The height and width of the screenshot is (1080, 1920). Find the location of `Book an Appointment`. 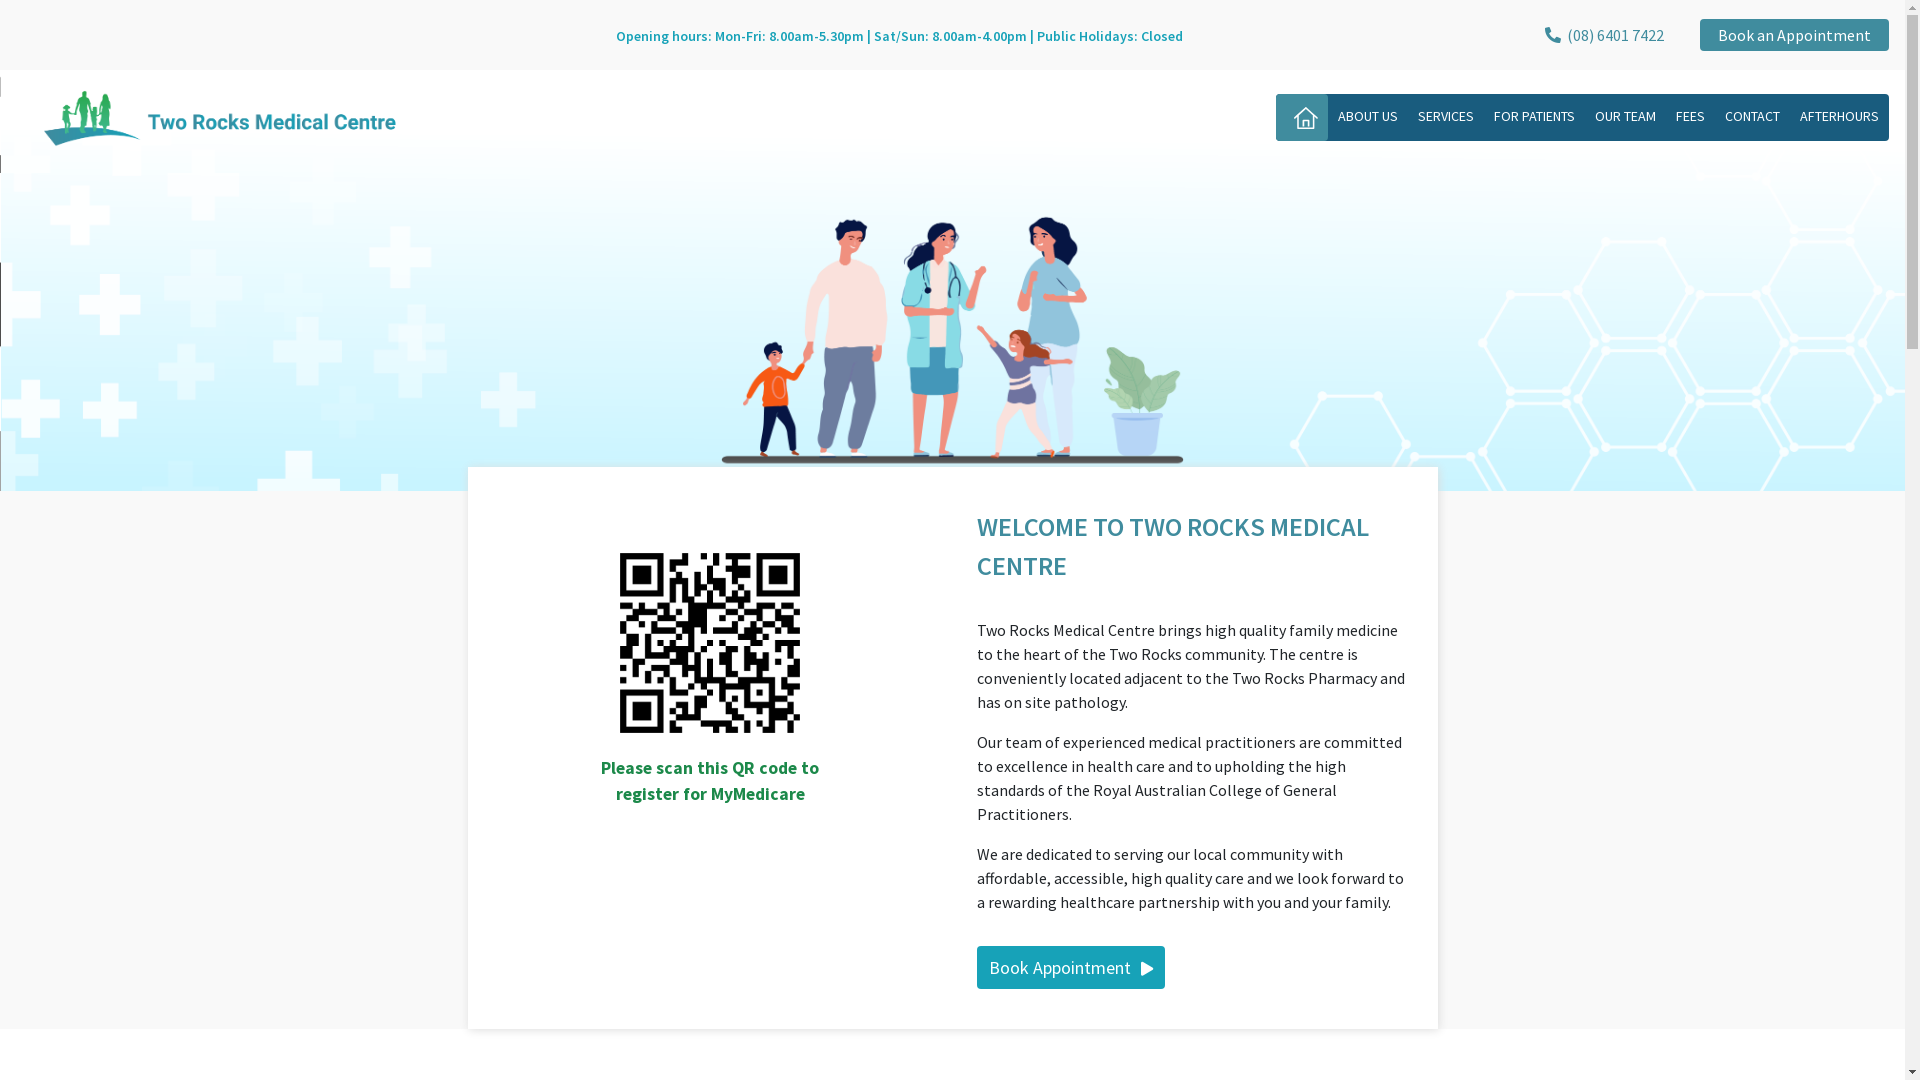

Book an Appointment is located at coordinates (1794, 35).